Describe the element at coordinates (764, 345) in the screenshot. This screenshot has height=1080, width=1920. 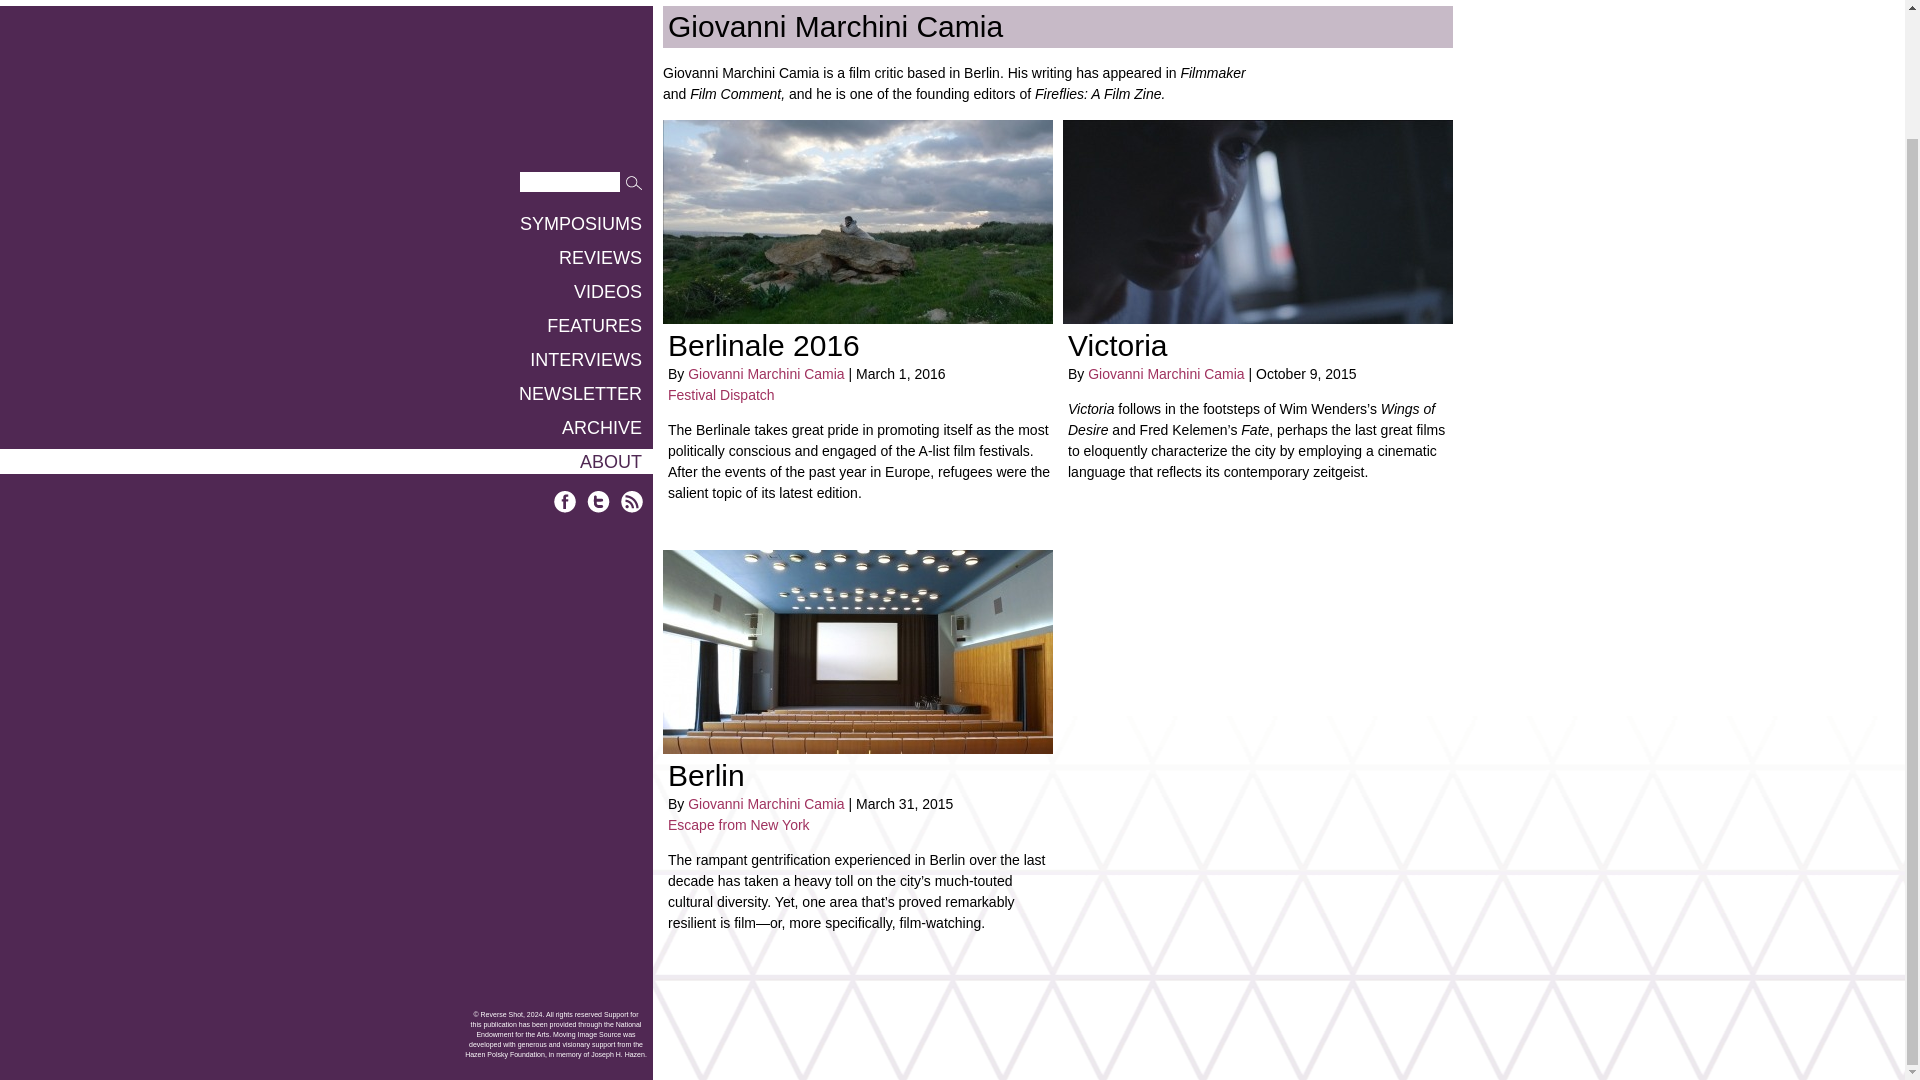
I see `Berlinale 2016` at that location.